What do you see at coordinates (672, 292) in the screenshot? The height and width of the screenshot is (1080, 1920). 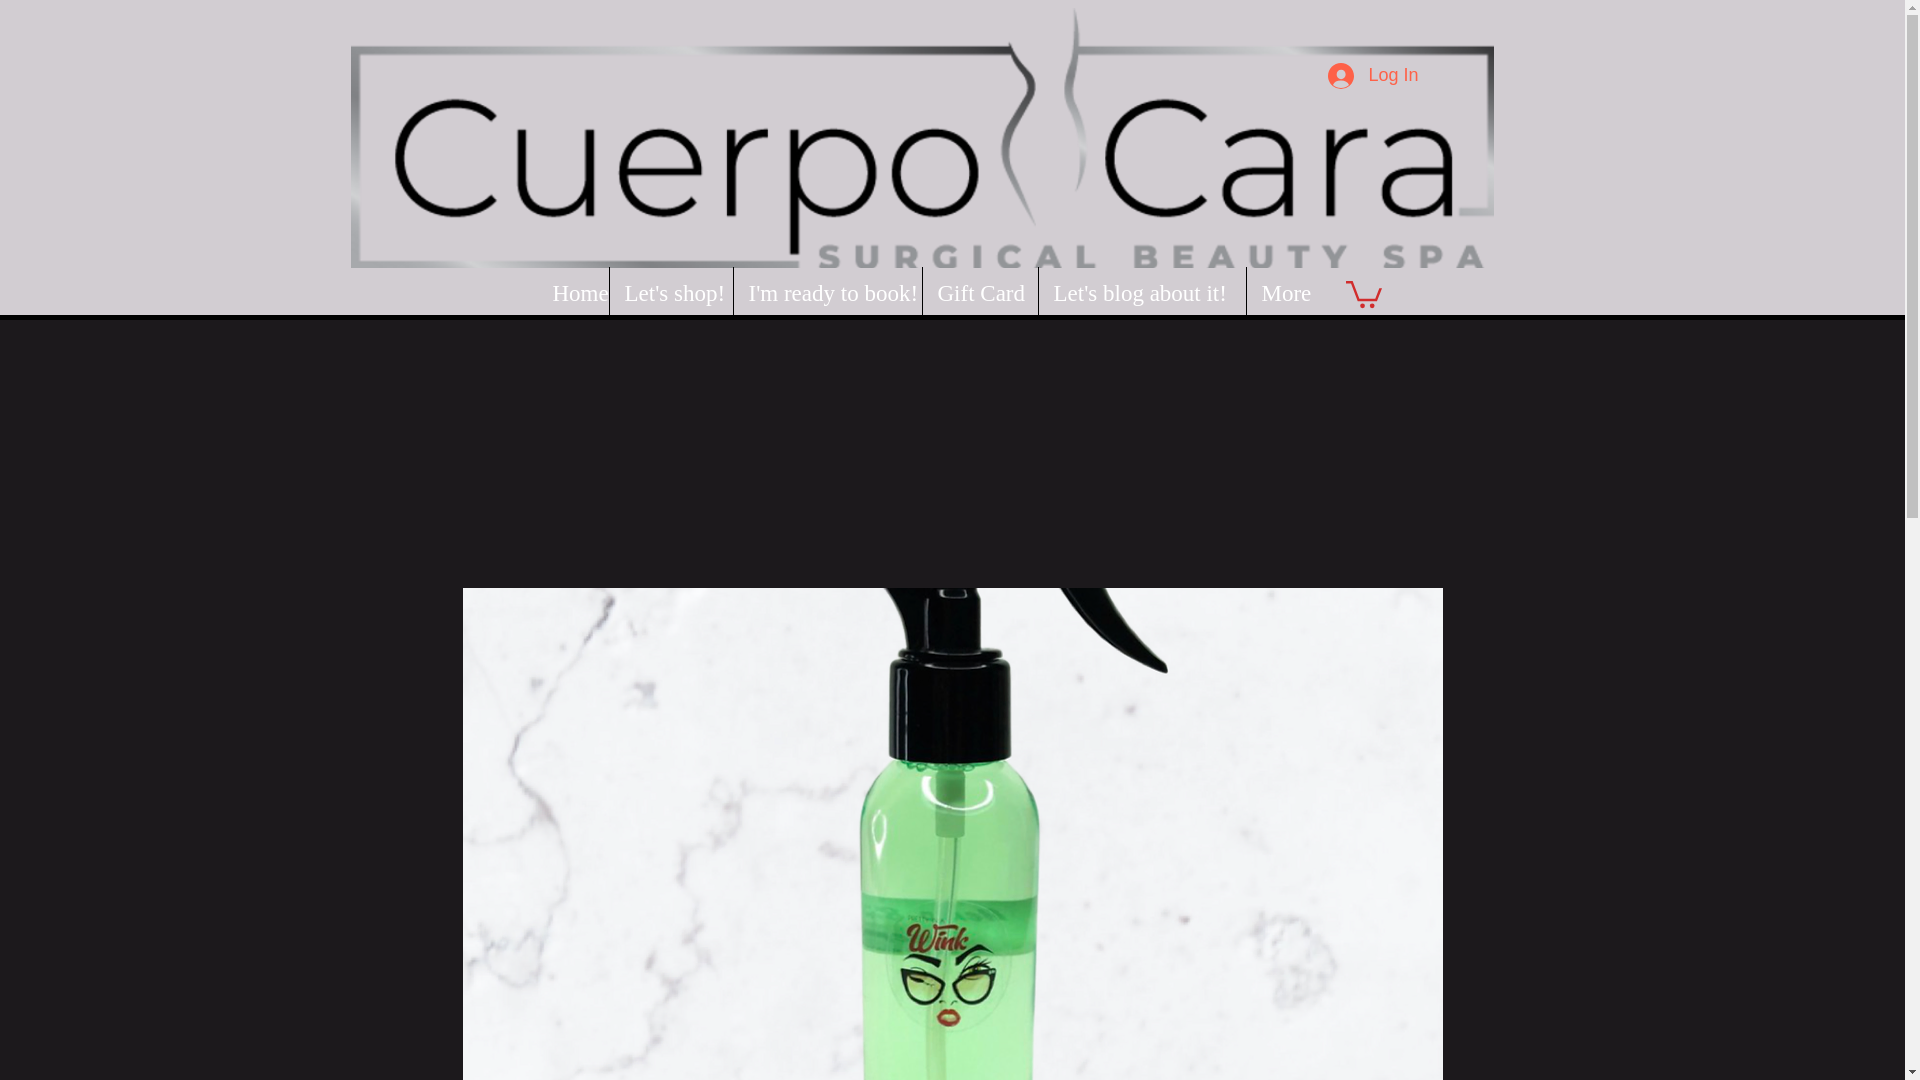 I see `Let's shop!` at bounding box center [672, 292].